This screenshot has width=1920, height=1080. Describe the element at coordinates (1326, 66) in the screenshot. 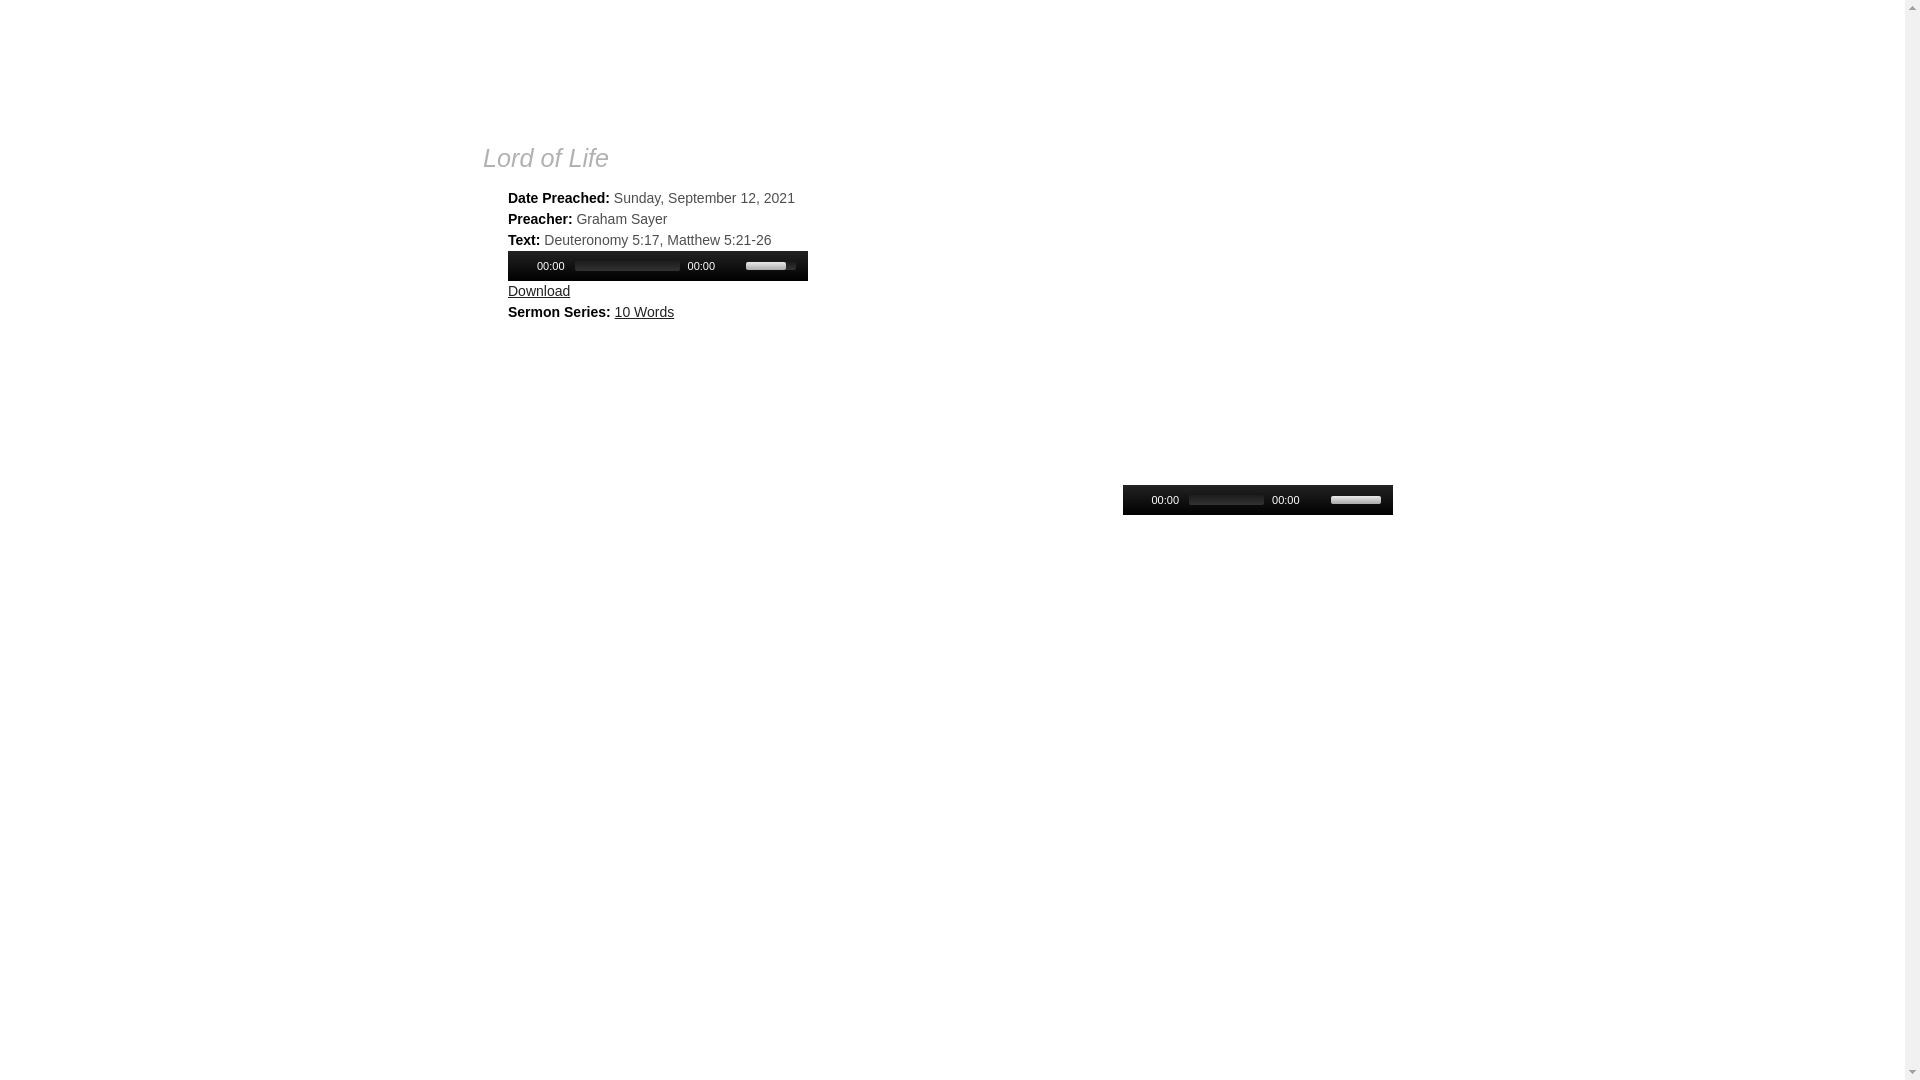

I see `Resources` at that location.